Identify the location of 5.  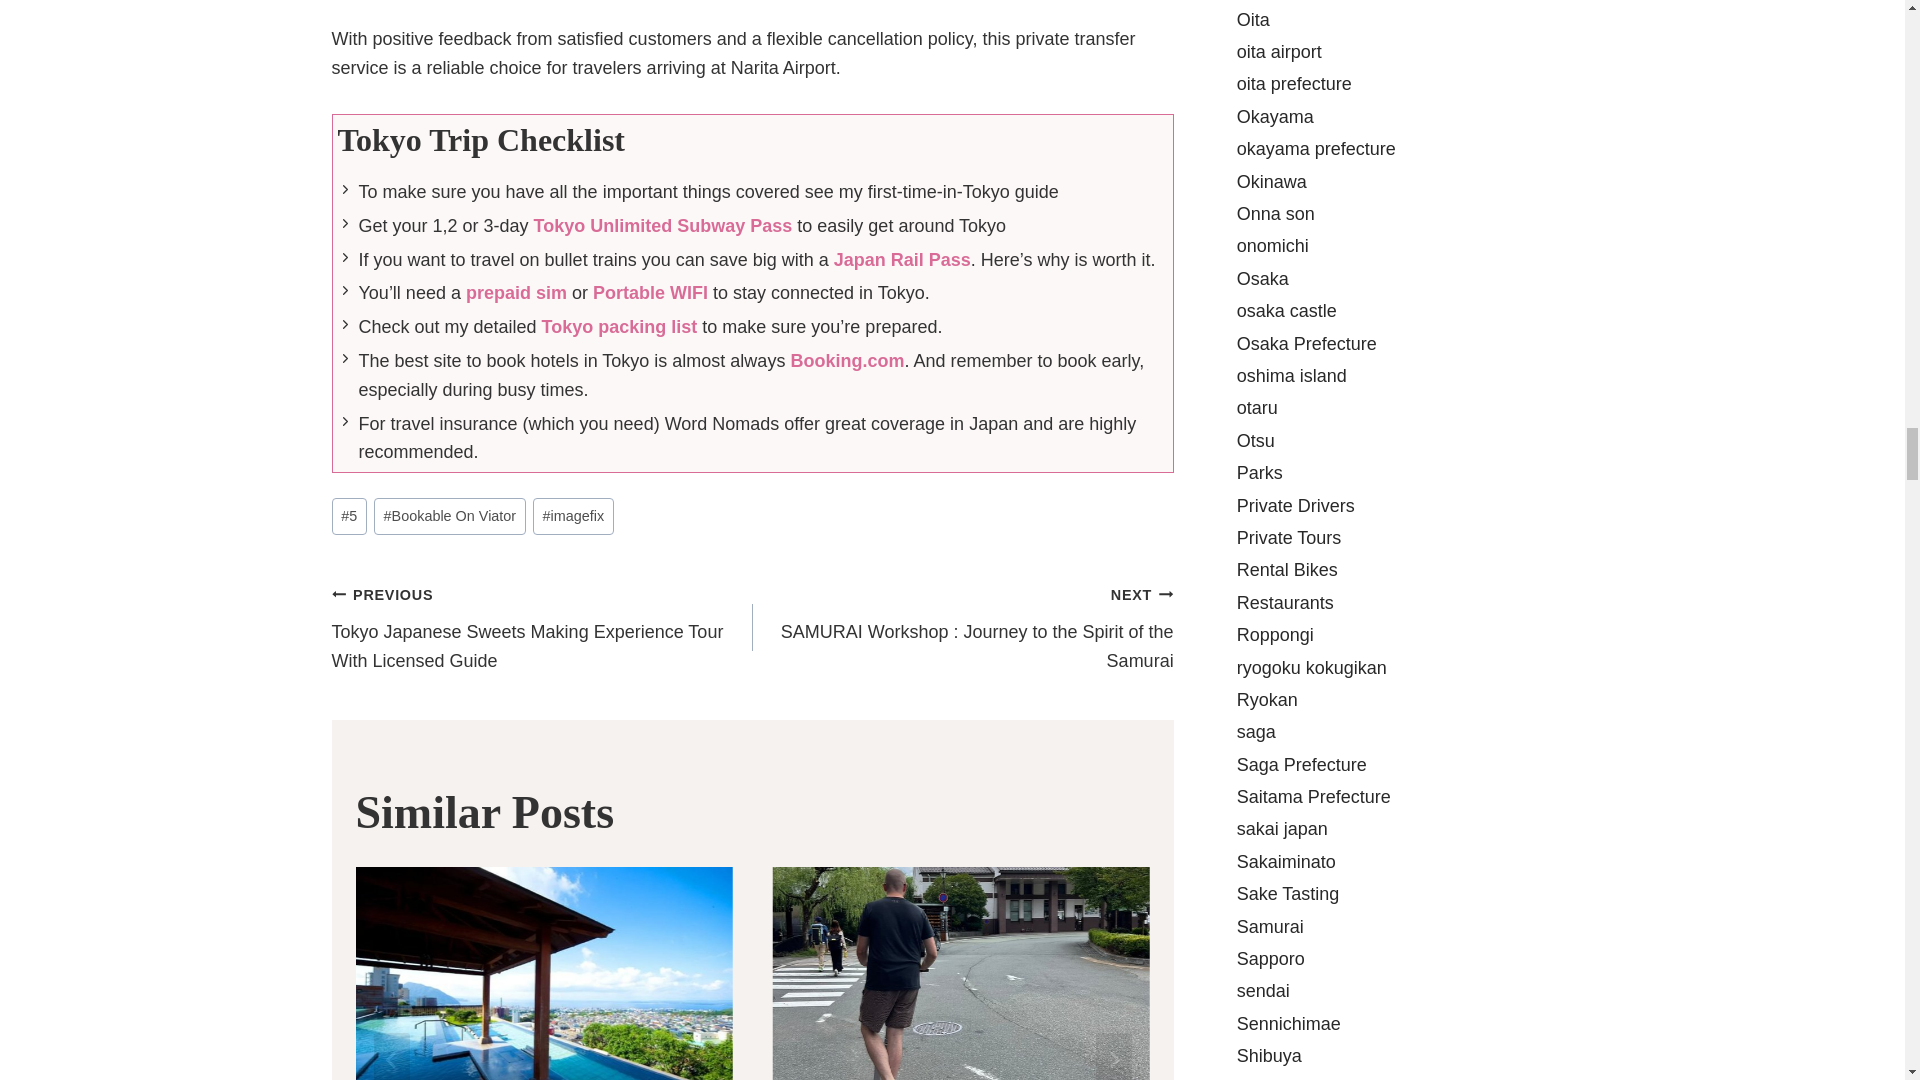
(349, 516).